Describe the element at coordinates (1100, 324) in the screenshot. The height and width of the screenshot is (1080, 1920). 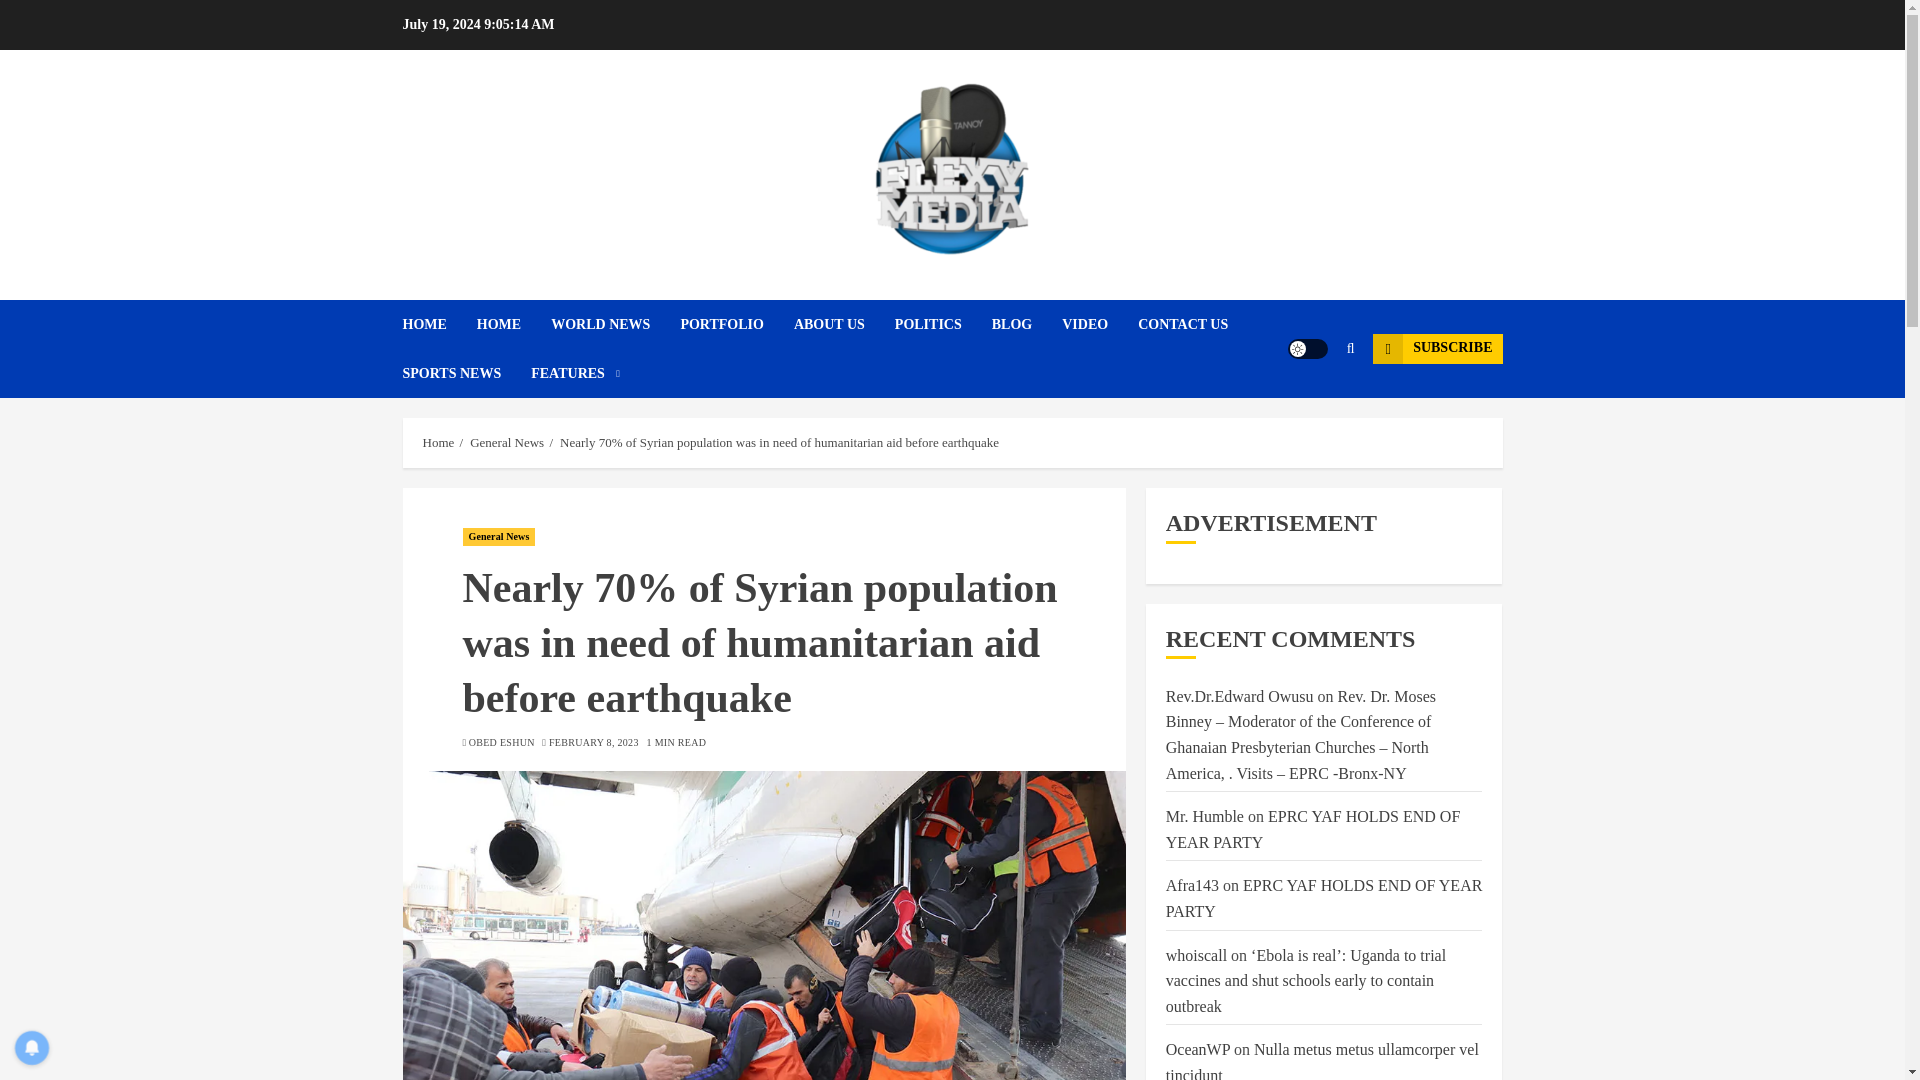
I see `VIDEO` at that location.